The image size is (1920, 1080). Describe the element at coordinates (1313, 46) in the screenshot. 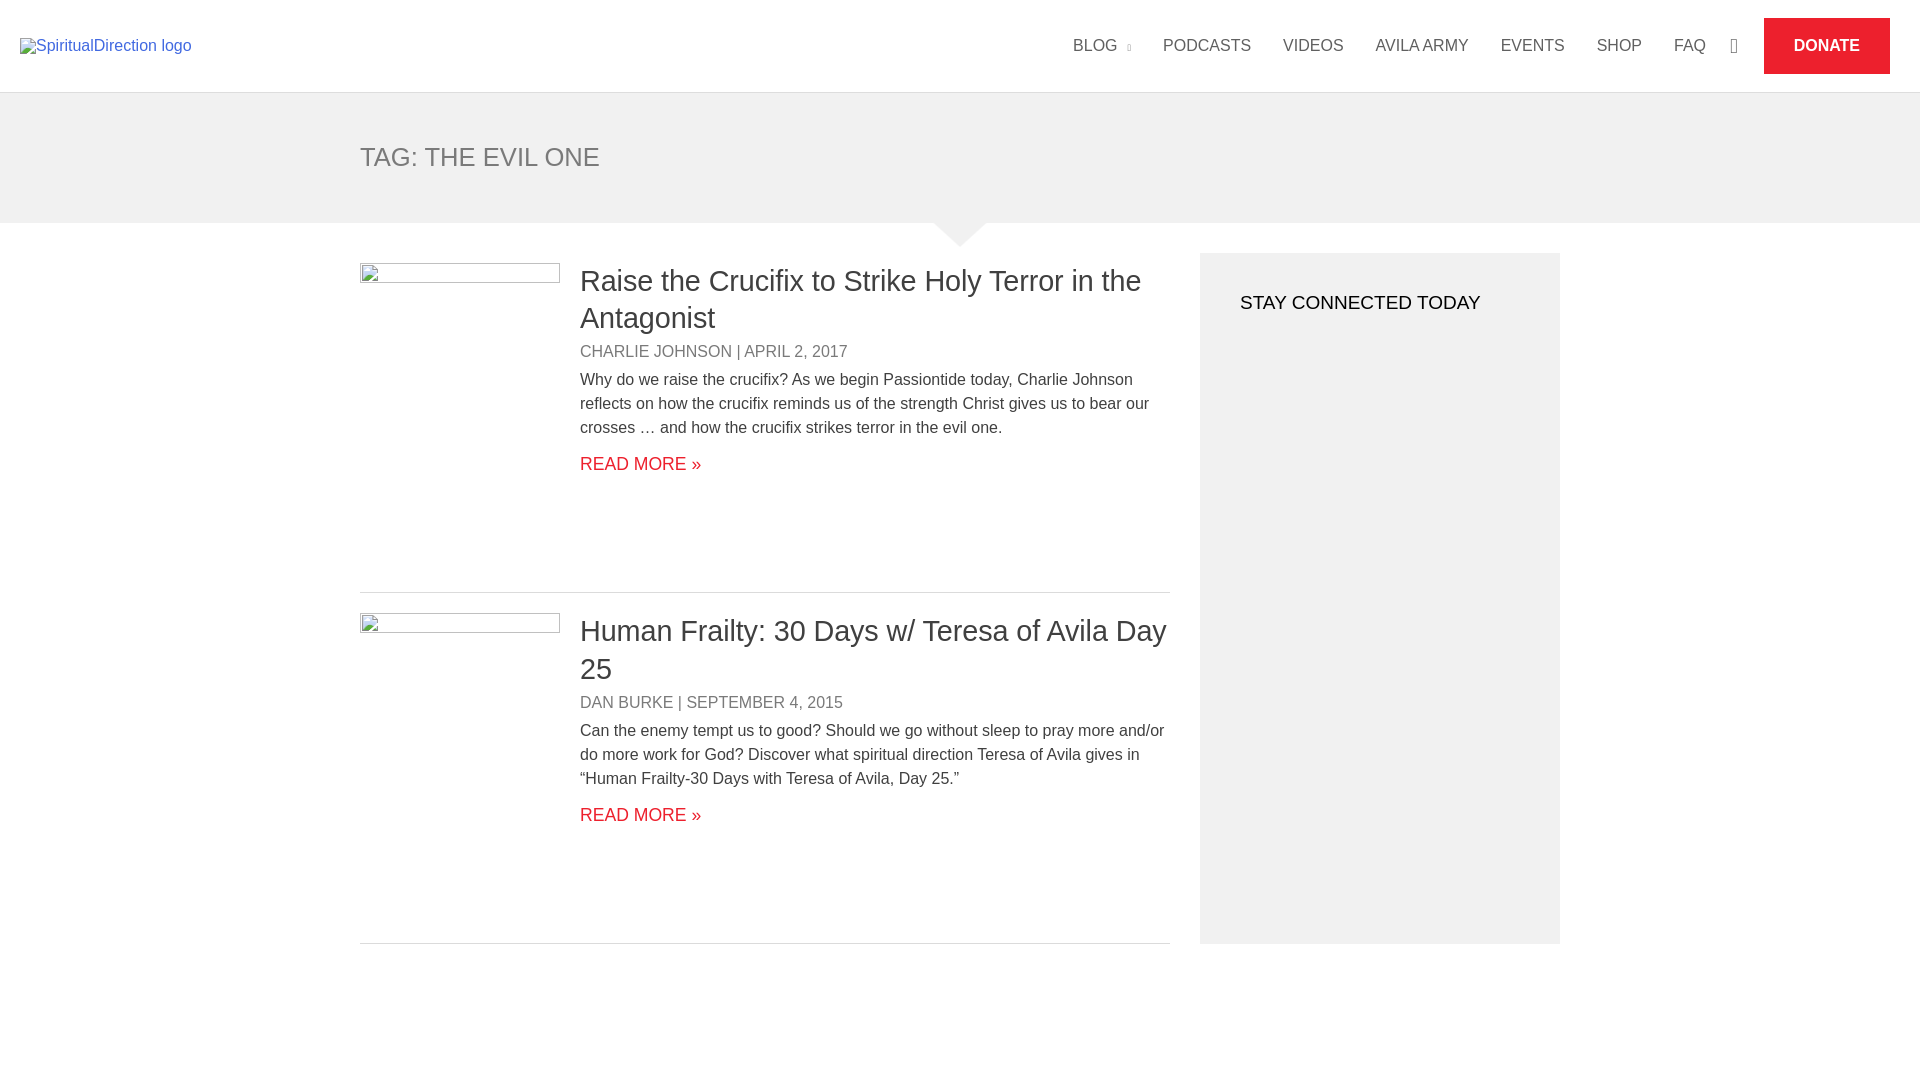

I see `VIDEOS` at that location.